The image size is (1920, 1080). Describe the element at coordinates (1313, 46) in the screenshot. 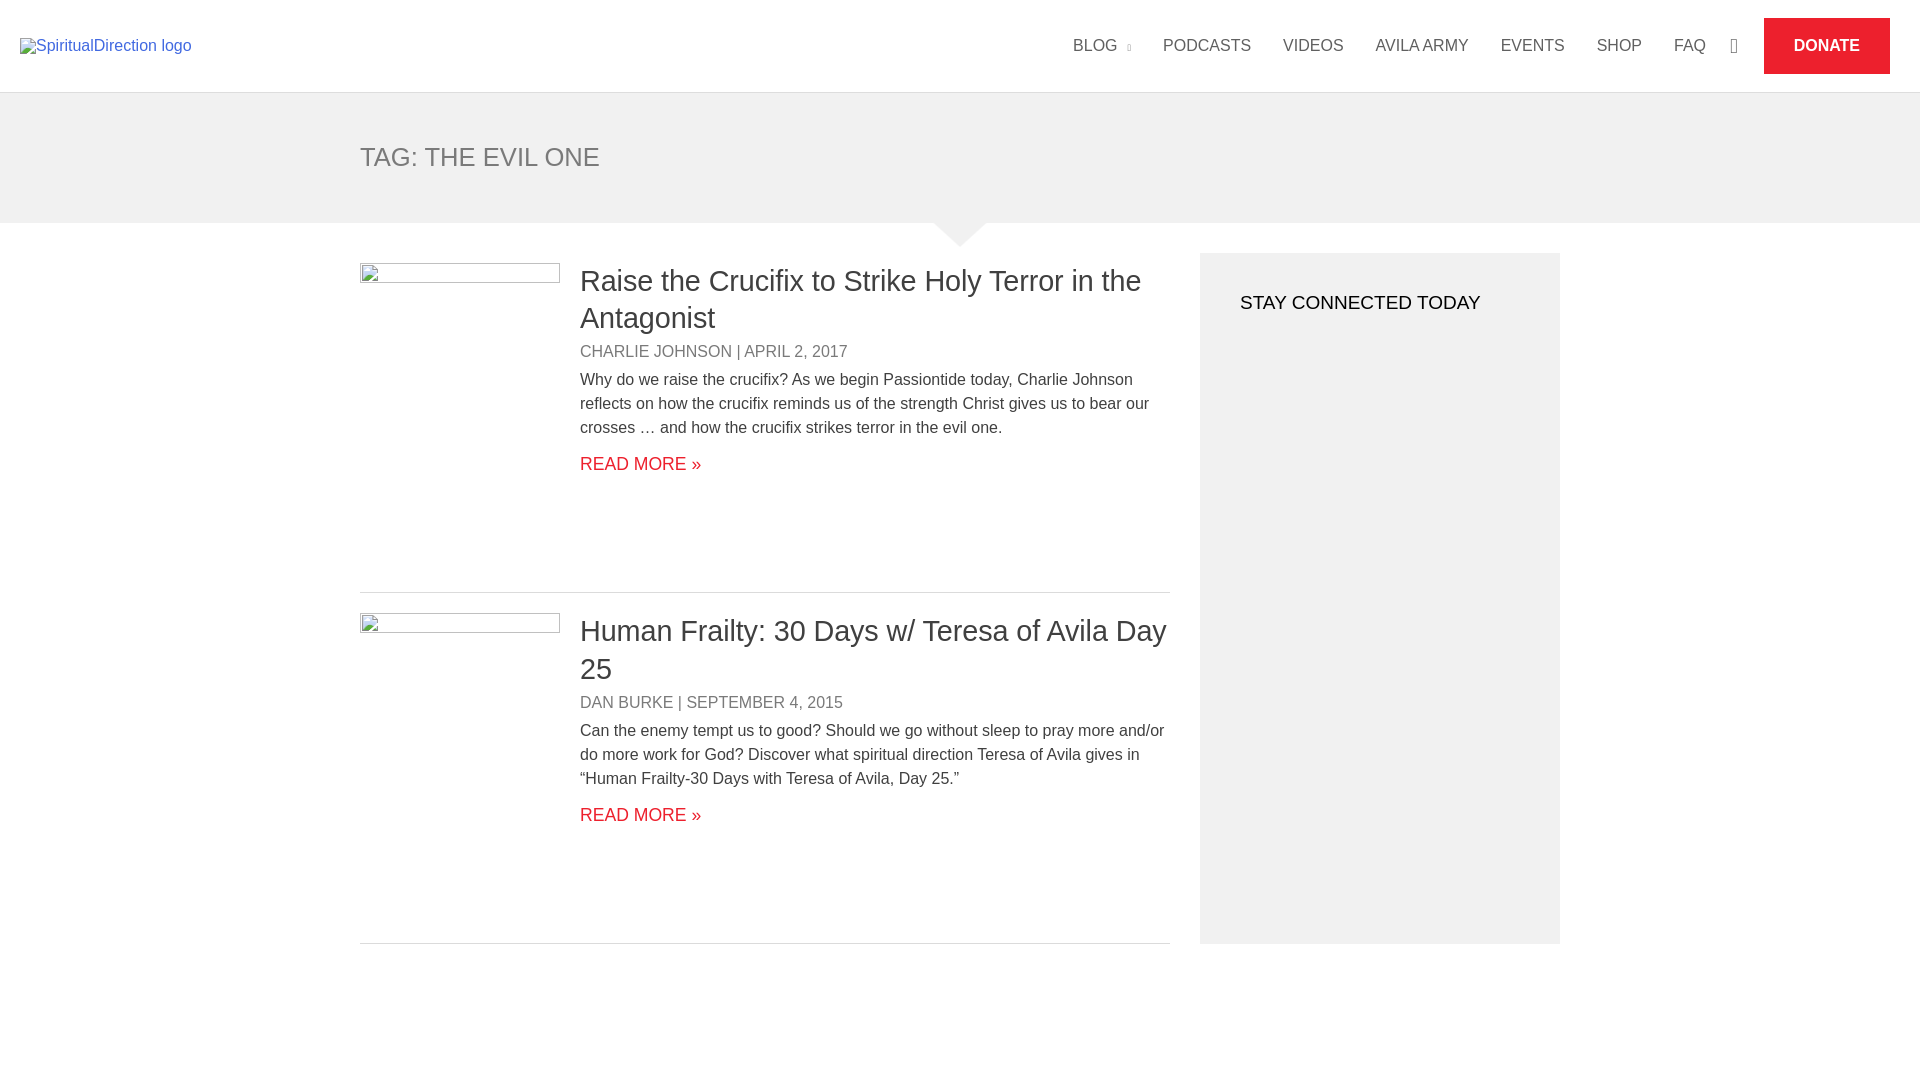

I see `VIDEOS` at that location.